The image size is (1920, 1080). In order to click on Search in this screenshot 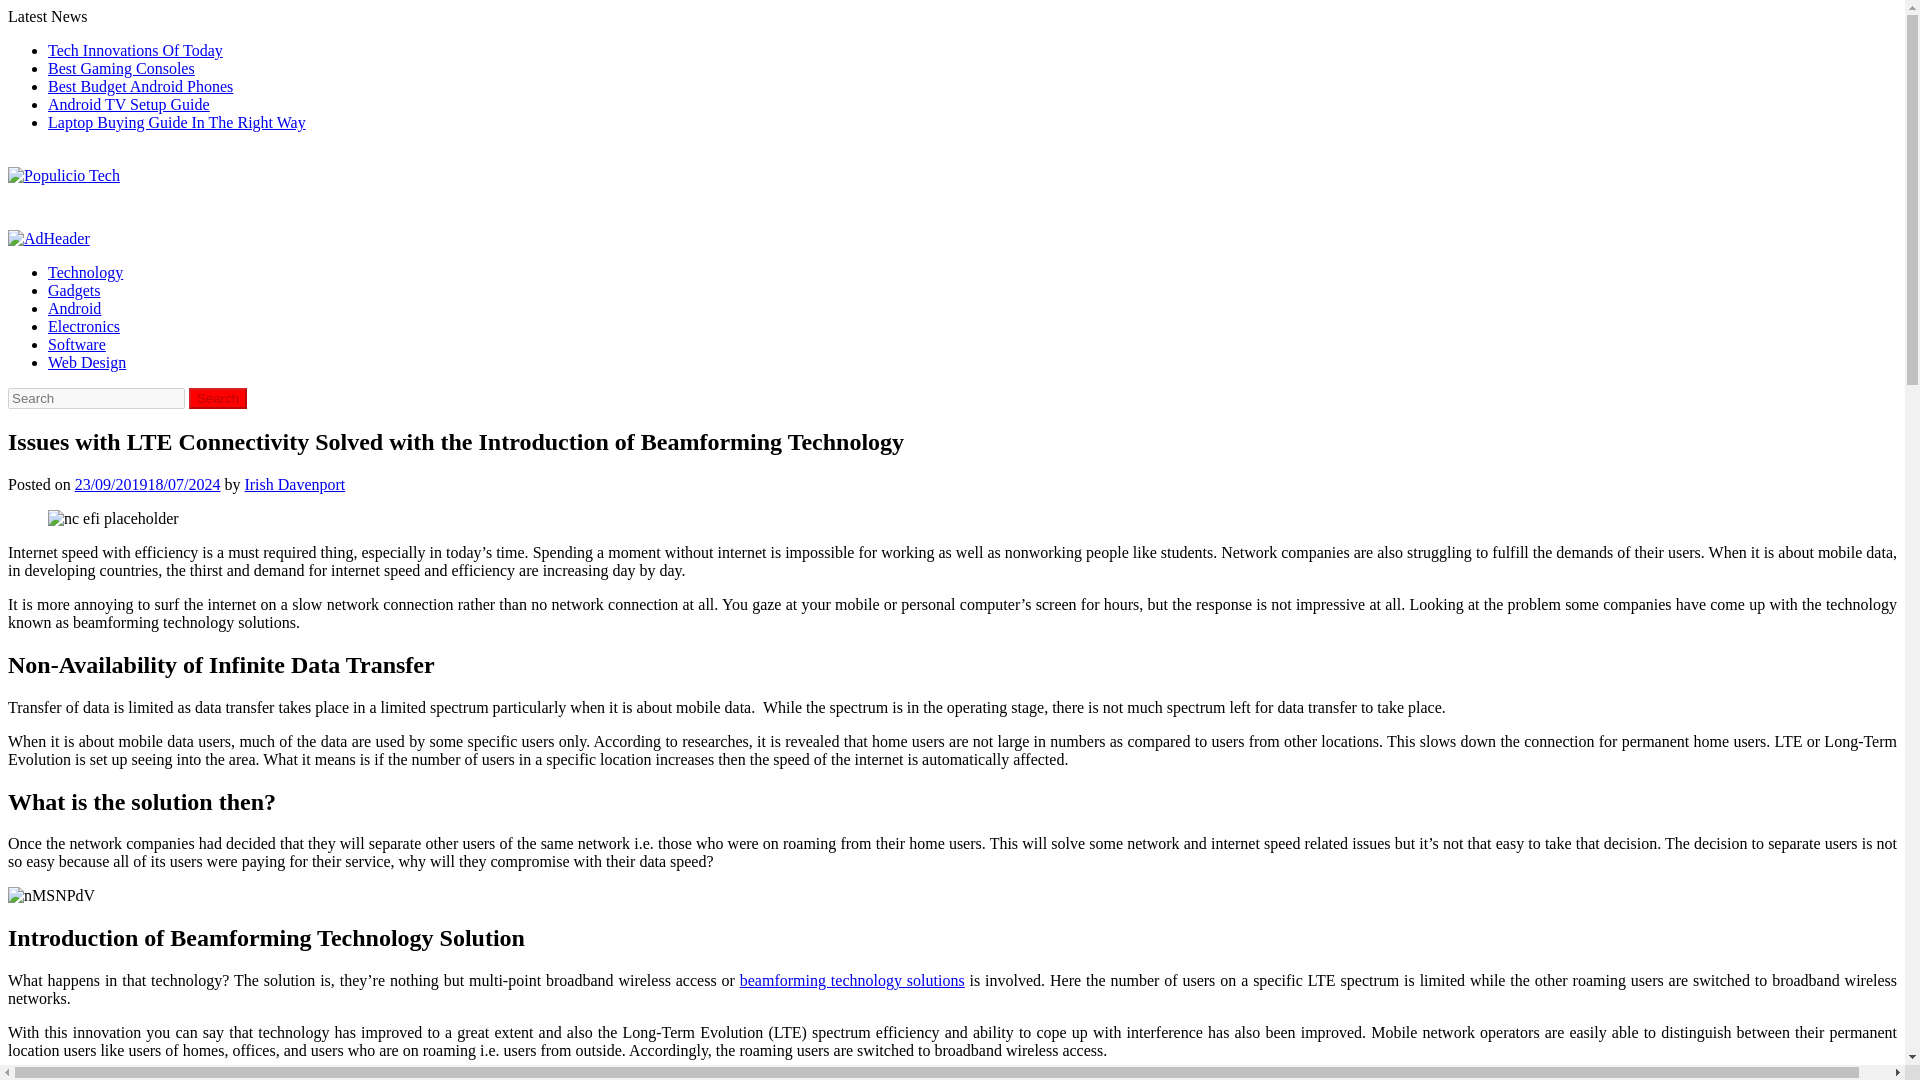, I will do `click(218, 398)`.